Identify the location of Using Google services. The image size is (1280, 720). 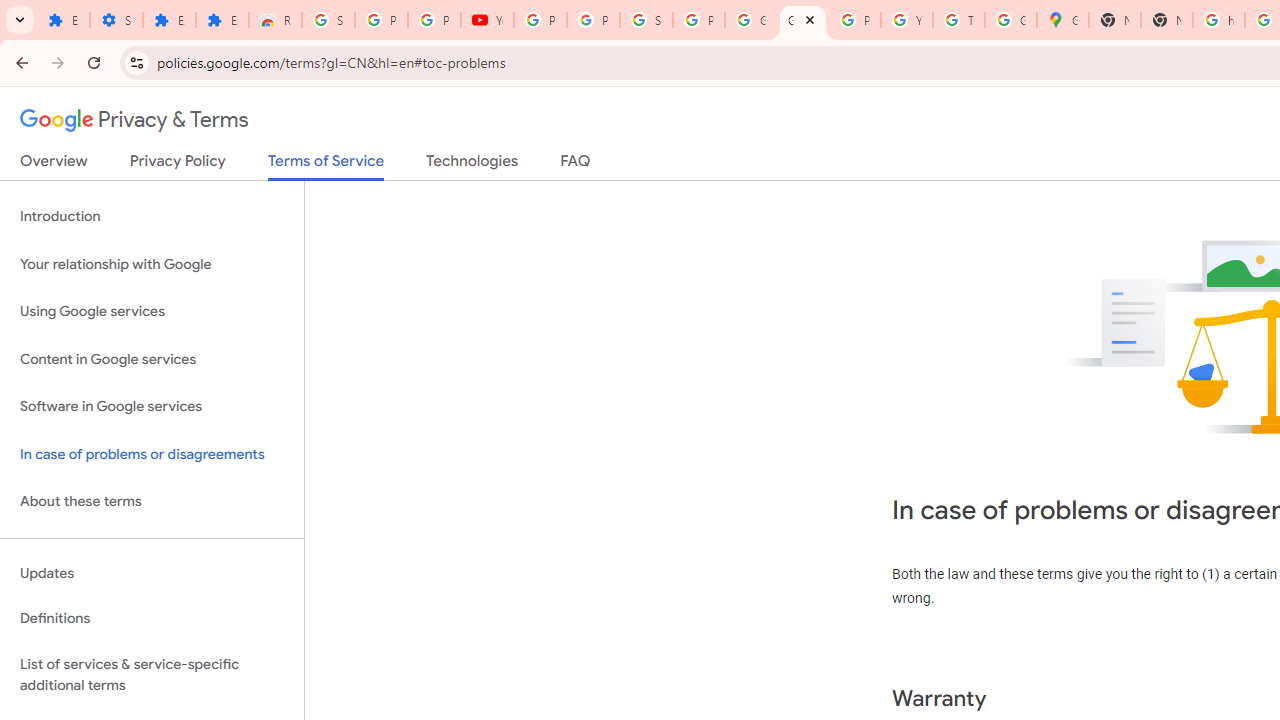
(152, 312).